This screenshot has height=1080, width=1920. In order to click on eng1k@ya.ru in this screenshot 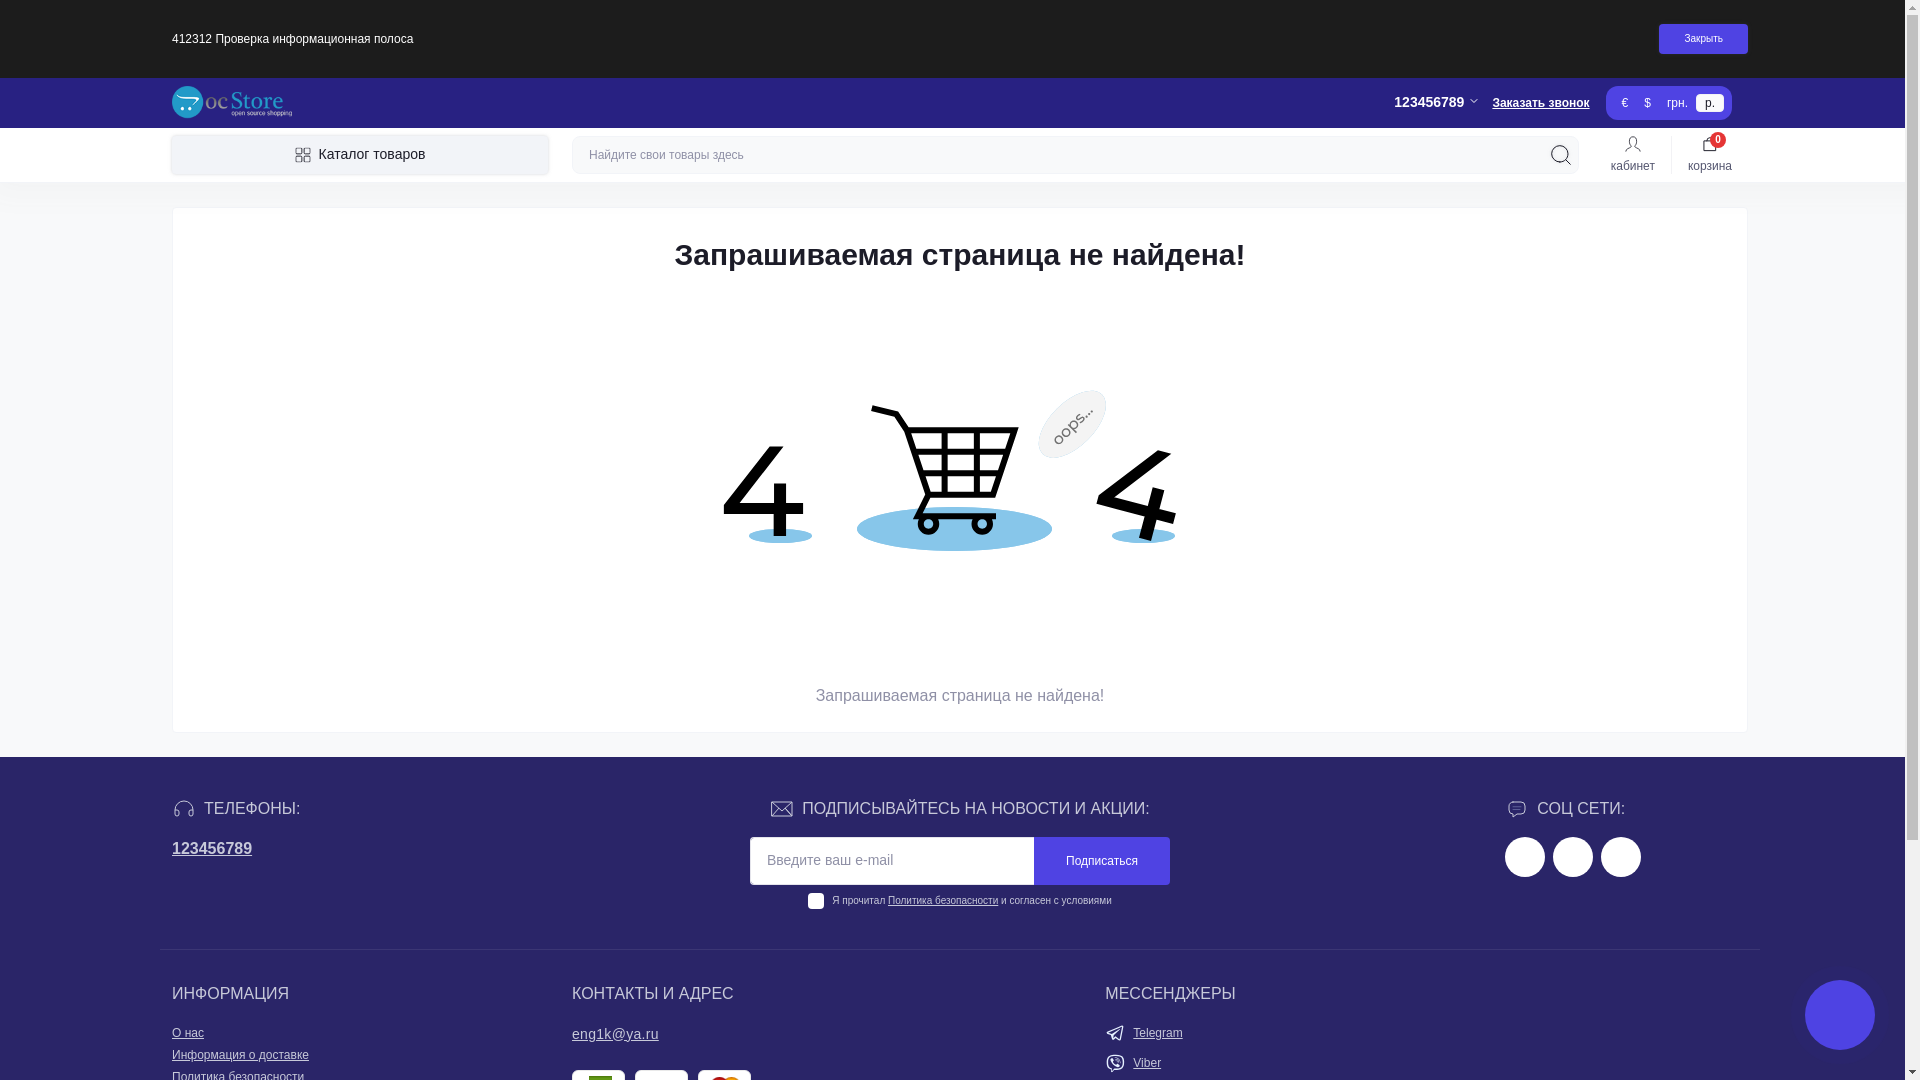, I will do `click(616, 1034)`.